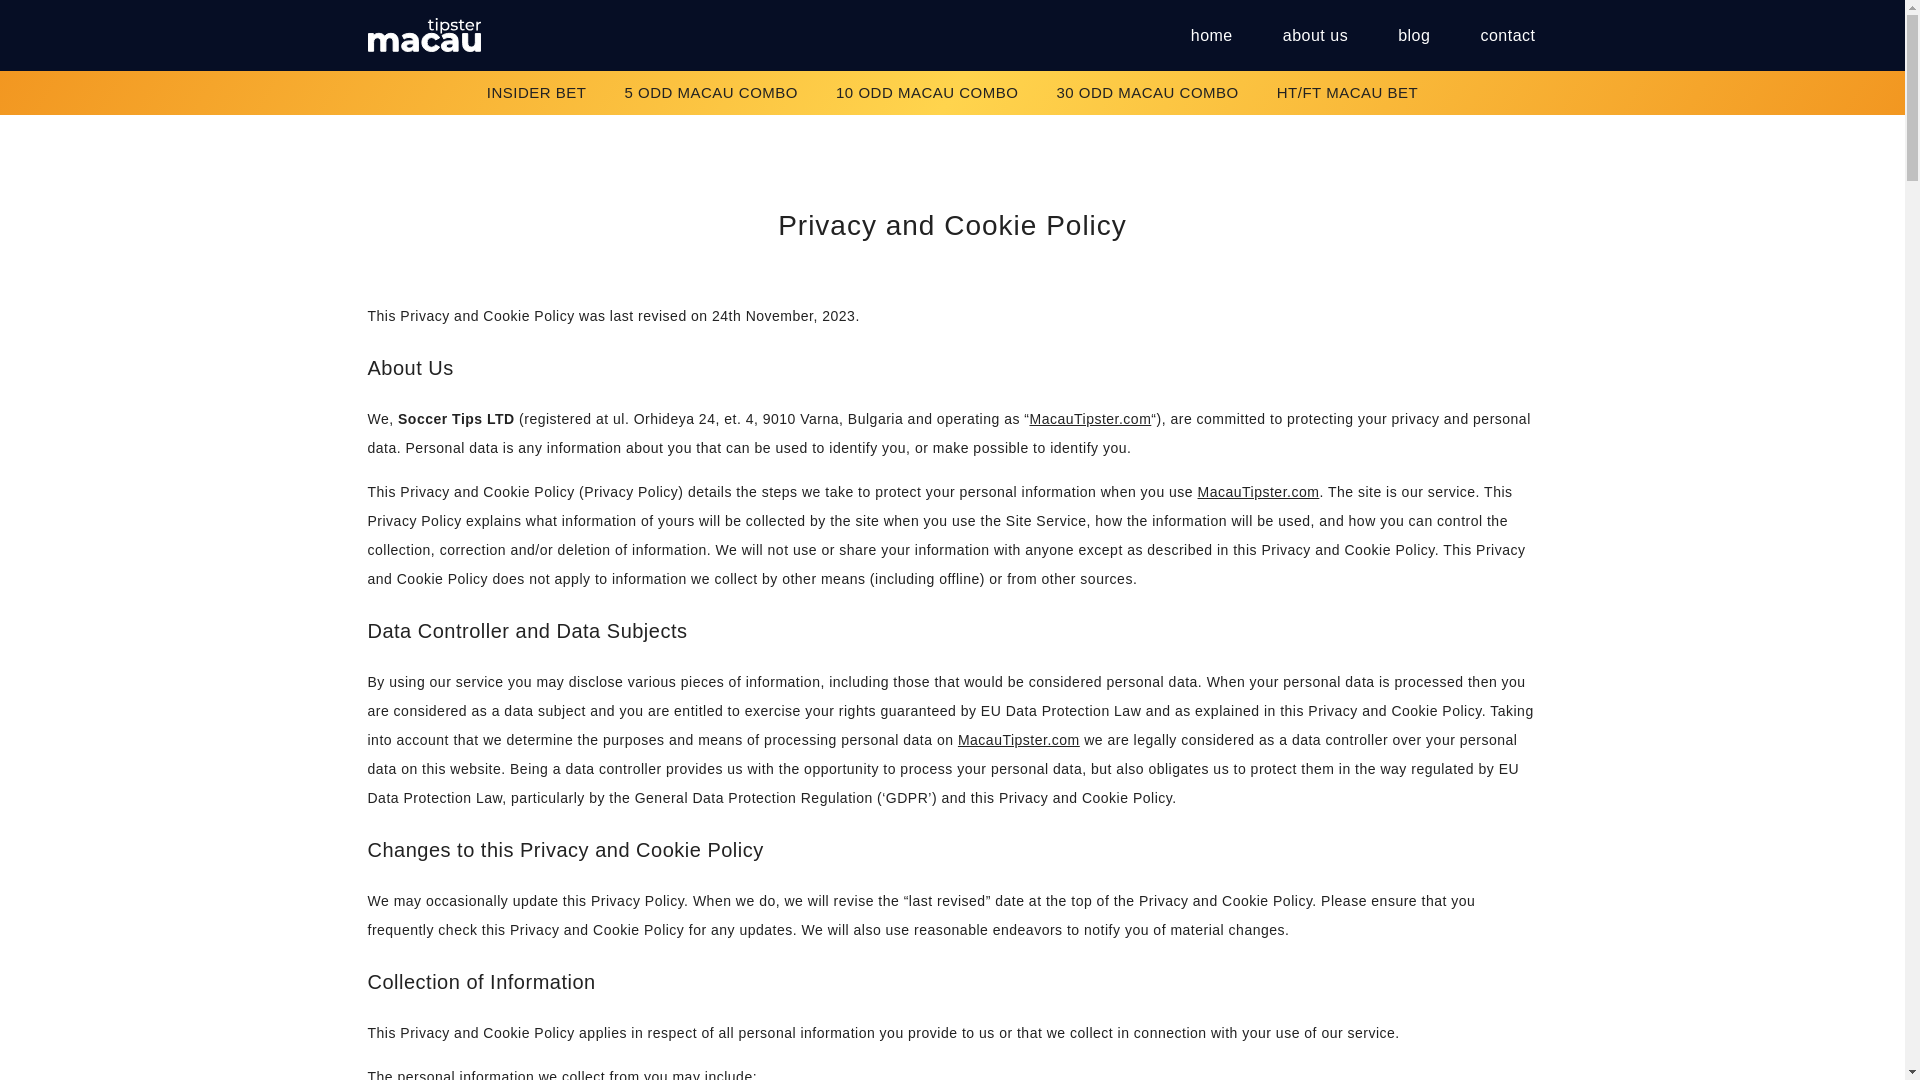 This screenshot has width=1920, height=1080. Describe the element at coordinates (712, 92) in the screenshot. I see `5 ODD MACAU COMBO` at that location.